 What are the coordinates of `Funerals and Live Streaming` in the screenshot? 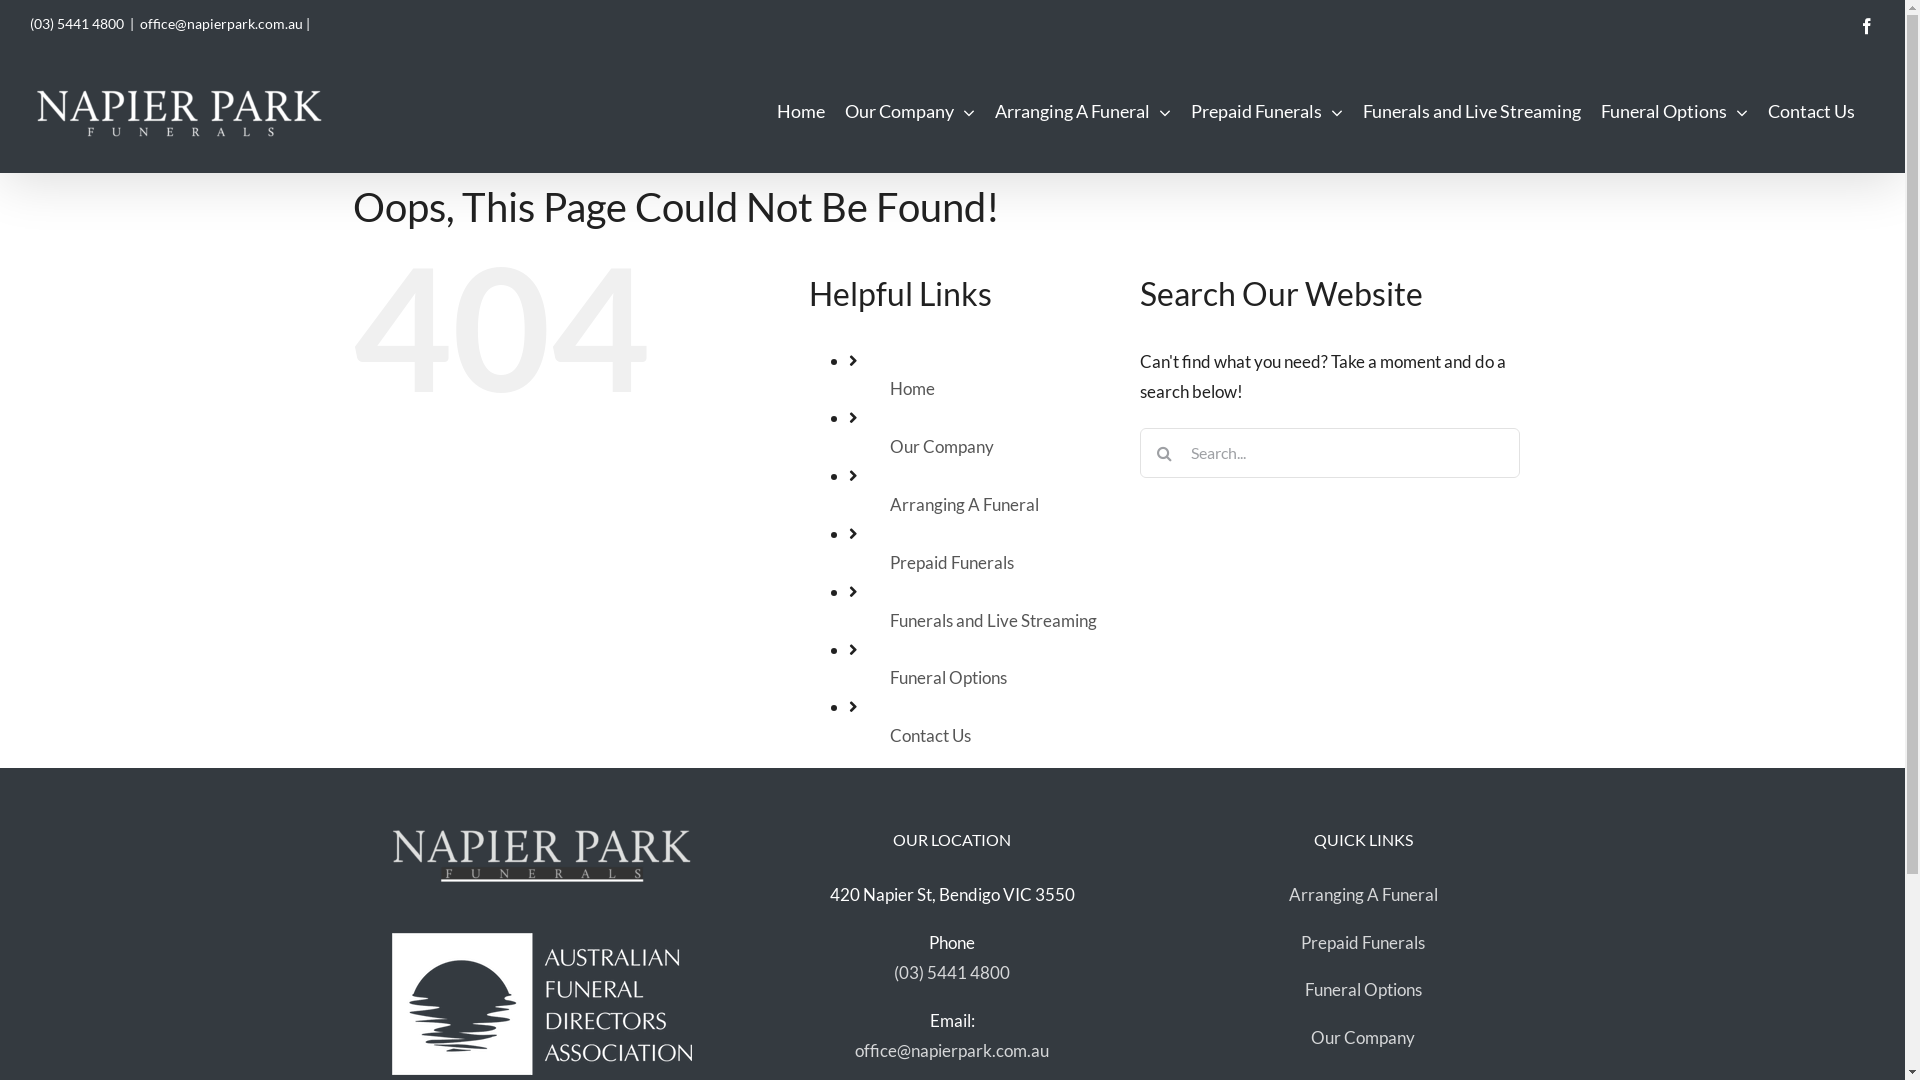 It's located at (1472, 110).